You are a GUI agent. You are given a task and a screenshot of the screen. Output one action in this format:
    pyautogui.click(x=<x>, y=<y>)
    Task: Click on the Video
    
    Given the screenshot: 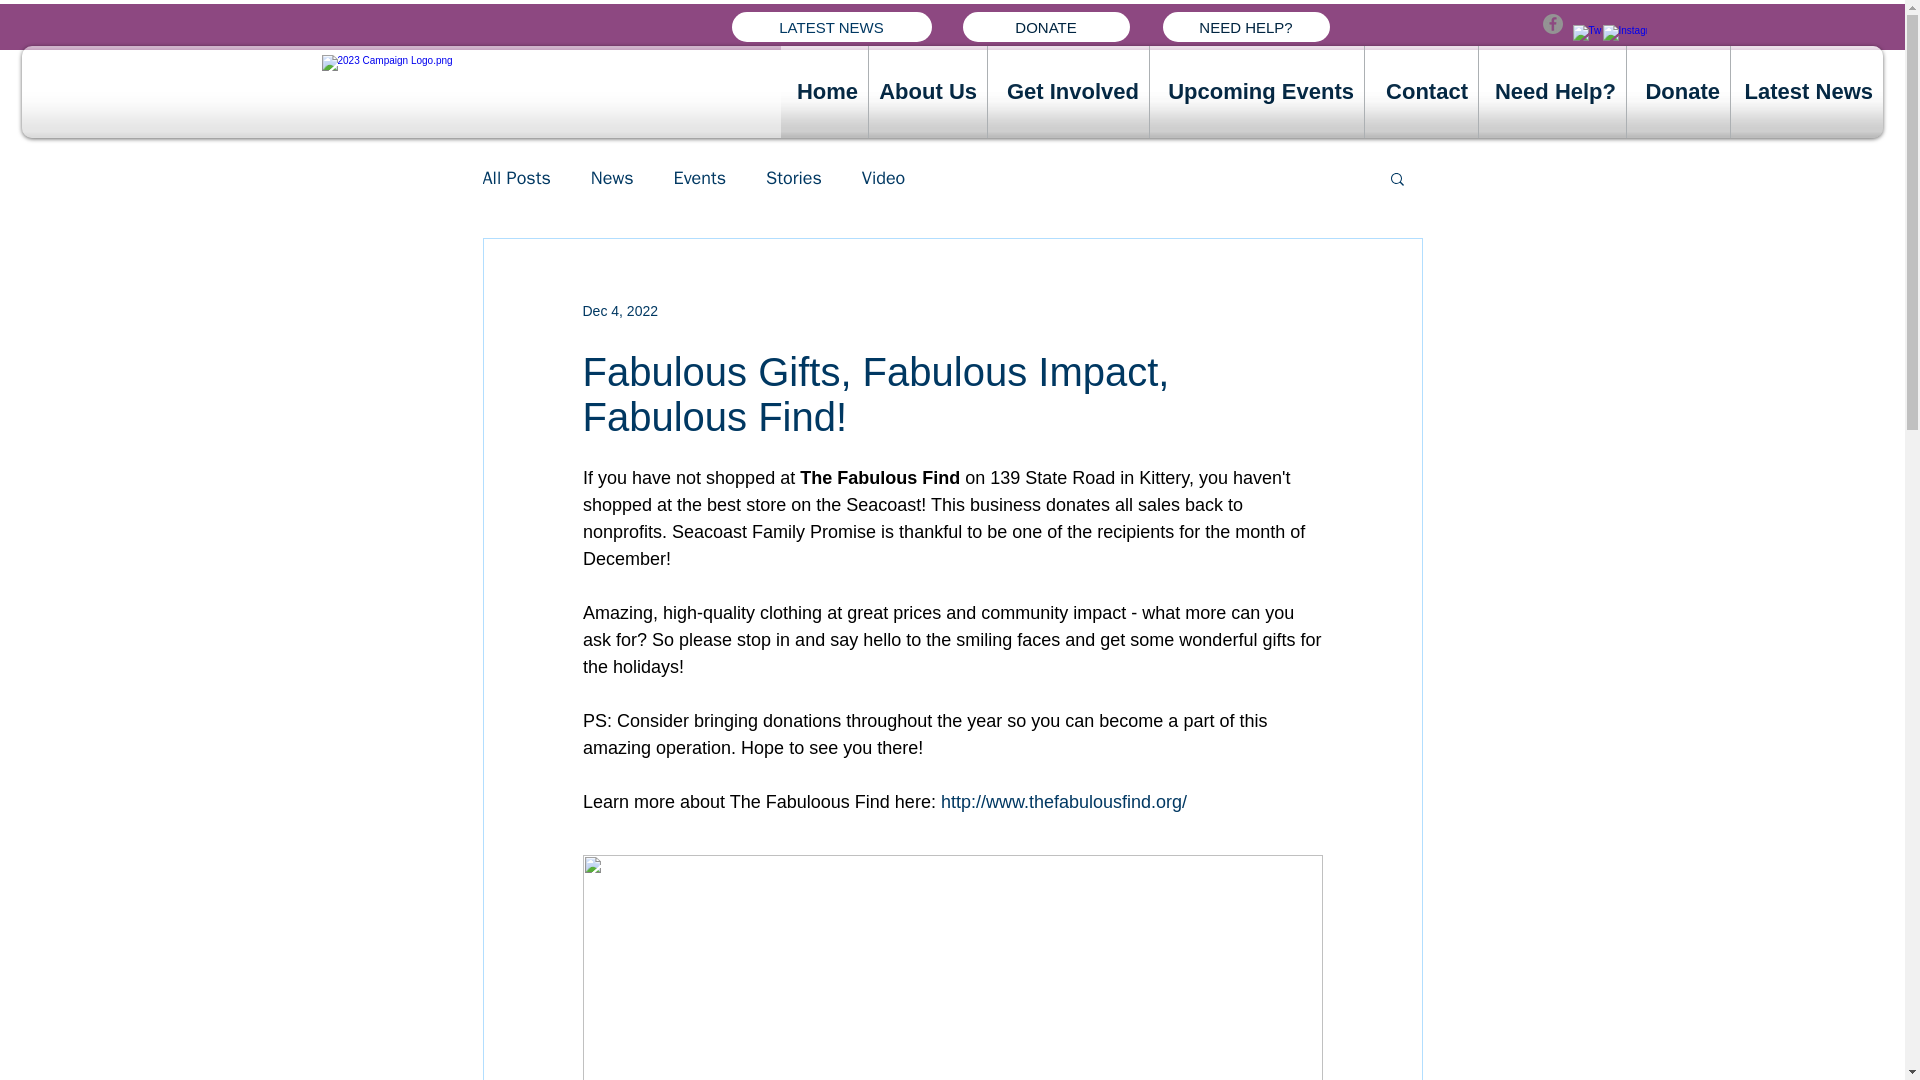 What is the action you would take?
    pyautogui.click(x=884, y=178)
    